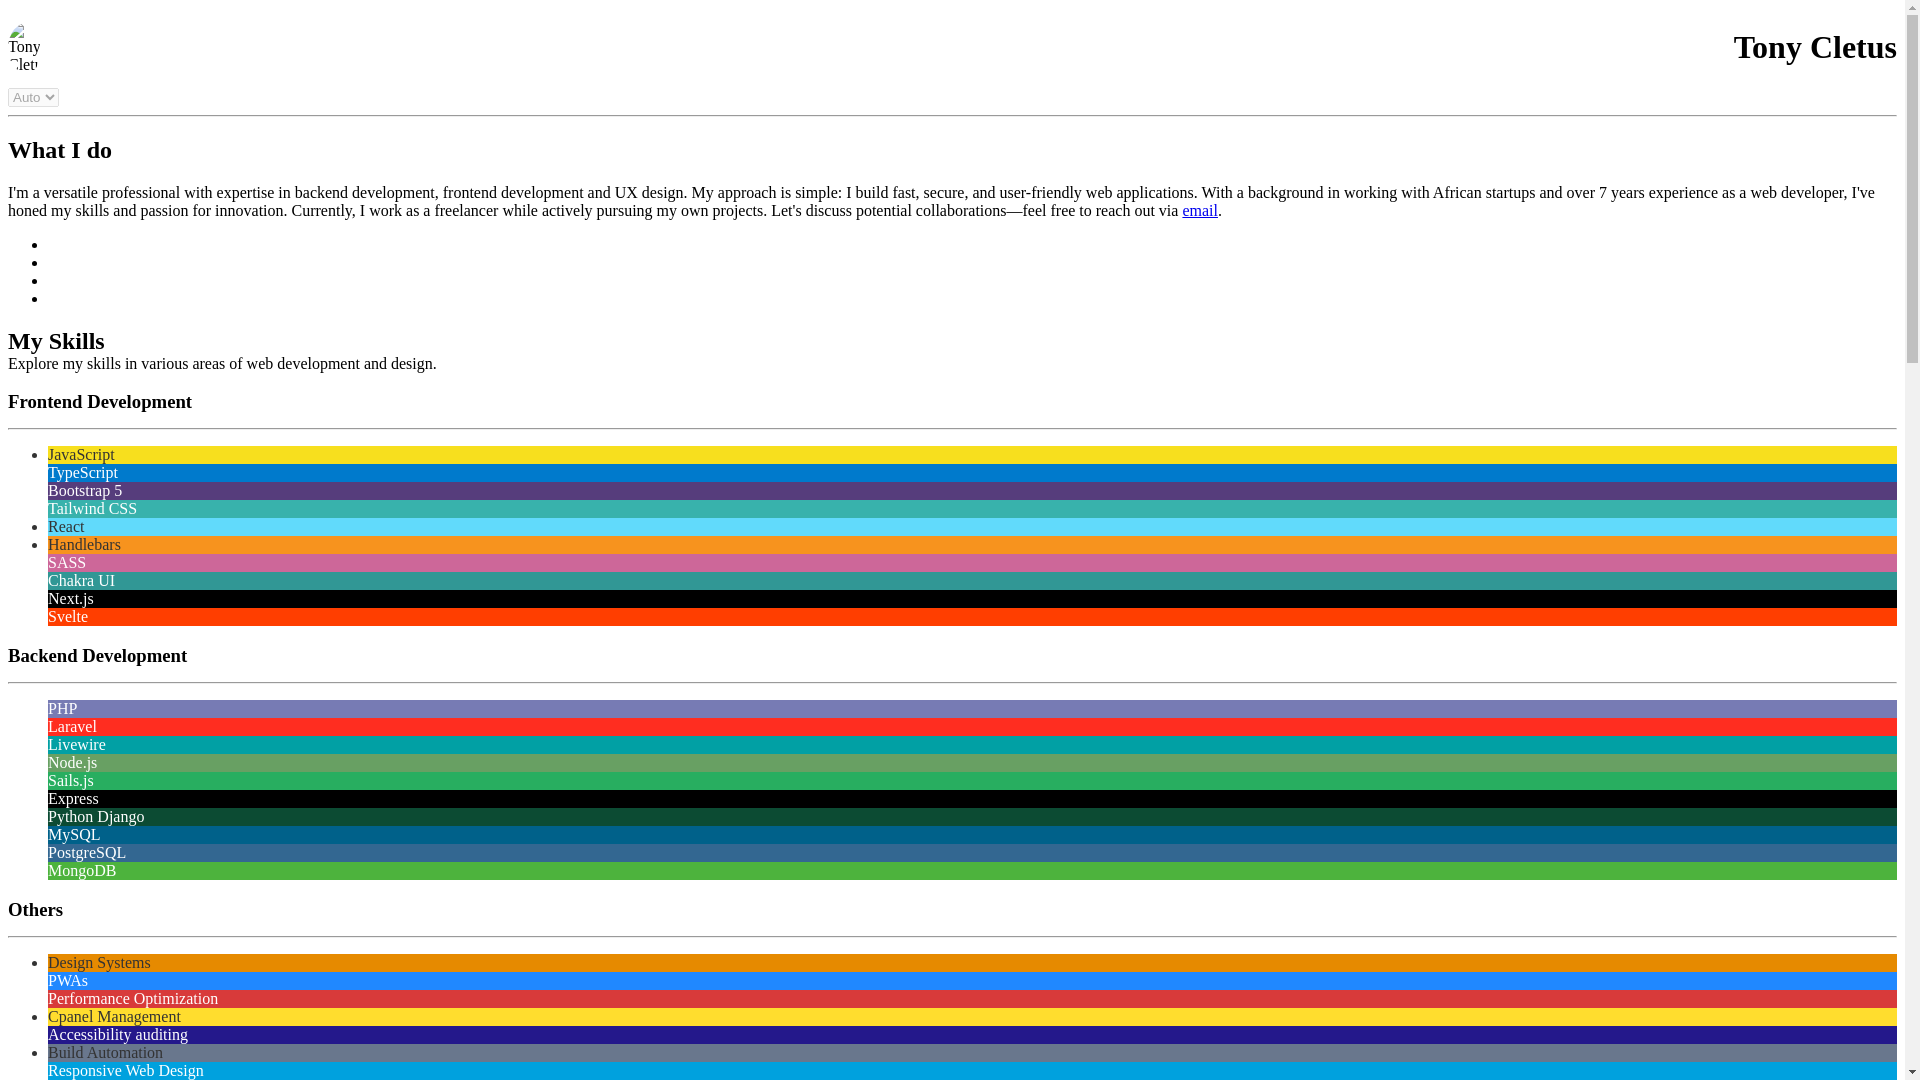 The height and width of the screenshot is (1080, 1920). What do you see at coordinates (1200, 210) in the screenshot?
I see `email` at bounding box center [1200, 210].